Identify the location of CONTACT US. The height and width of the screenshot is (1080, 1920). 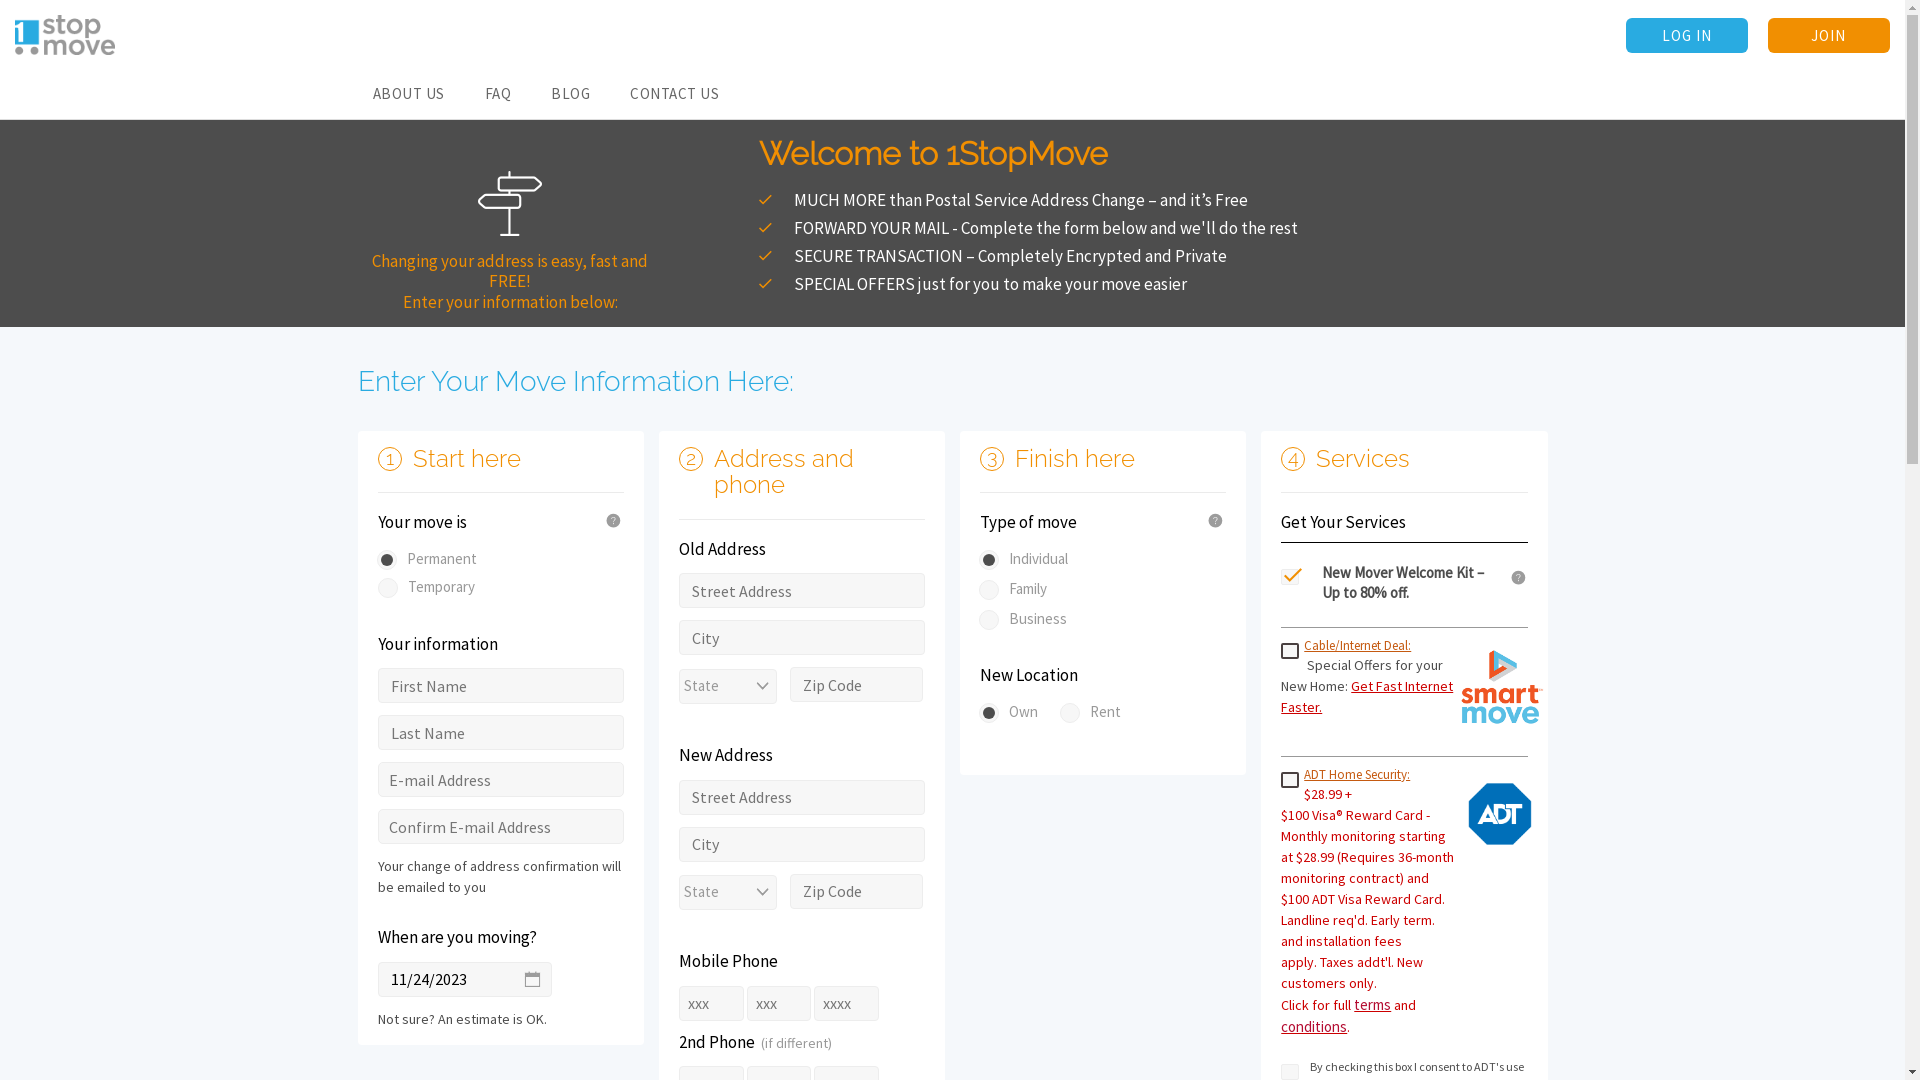
(674, 94).